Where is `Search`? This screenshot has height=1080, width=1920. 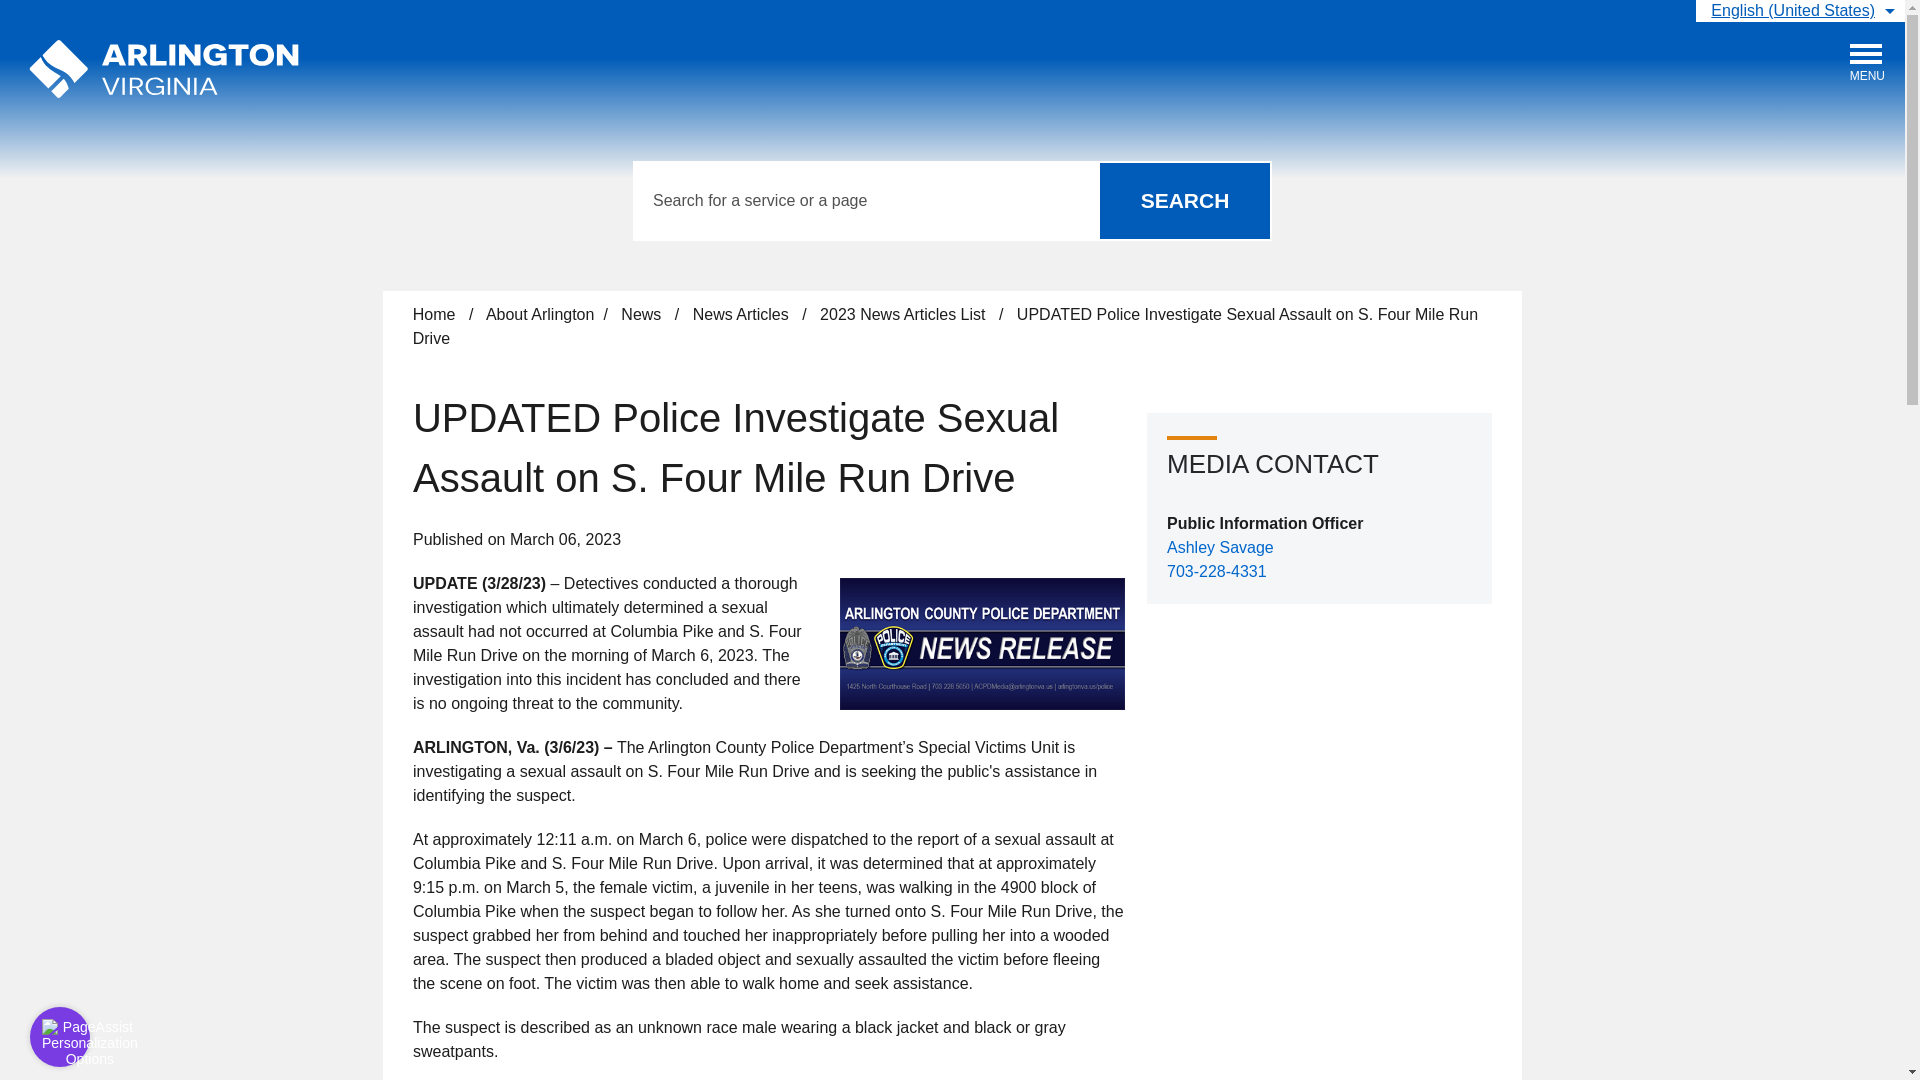
Search is located at coordinates (164, 69).